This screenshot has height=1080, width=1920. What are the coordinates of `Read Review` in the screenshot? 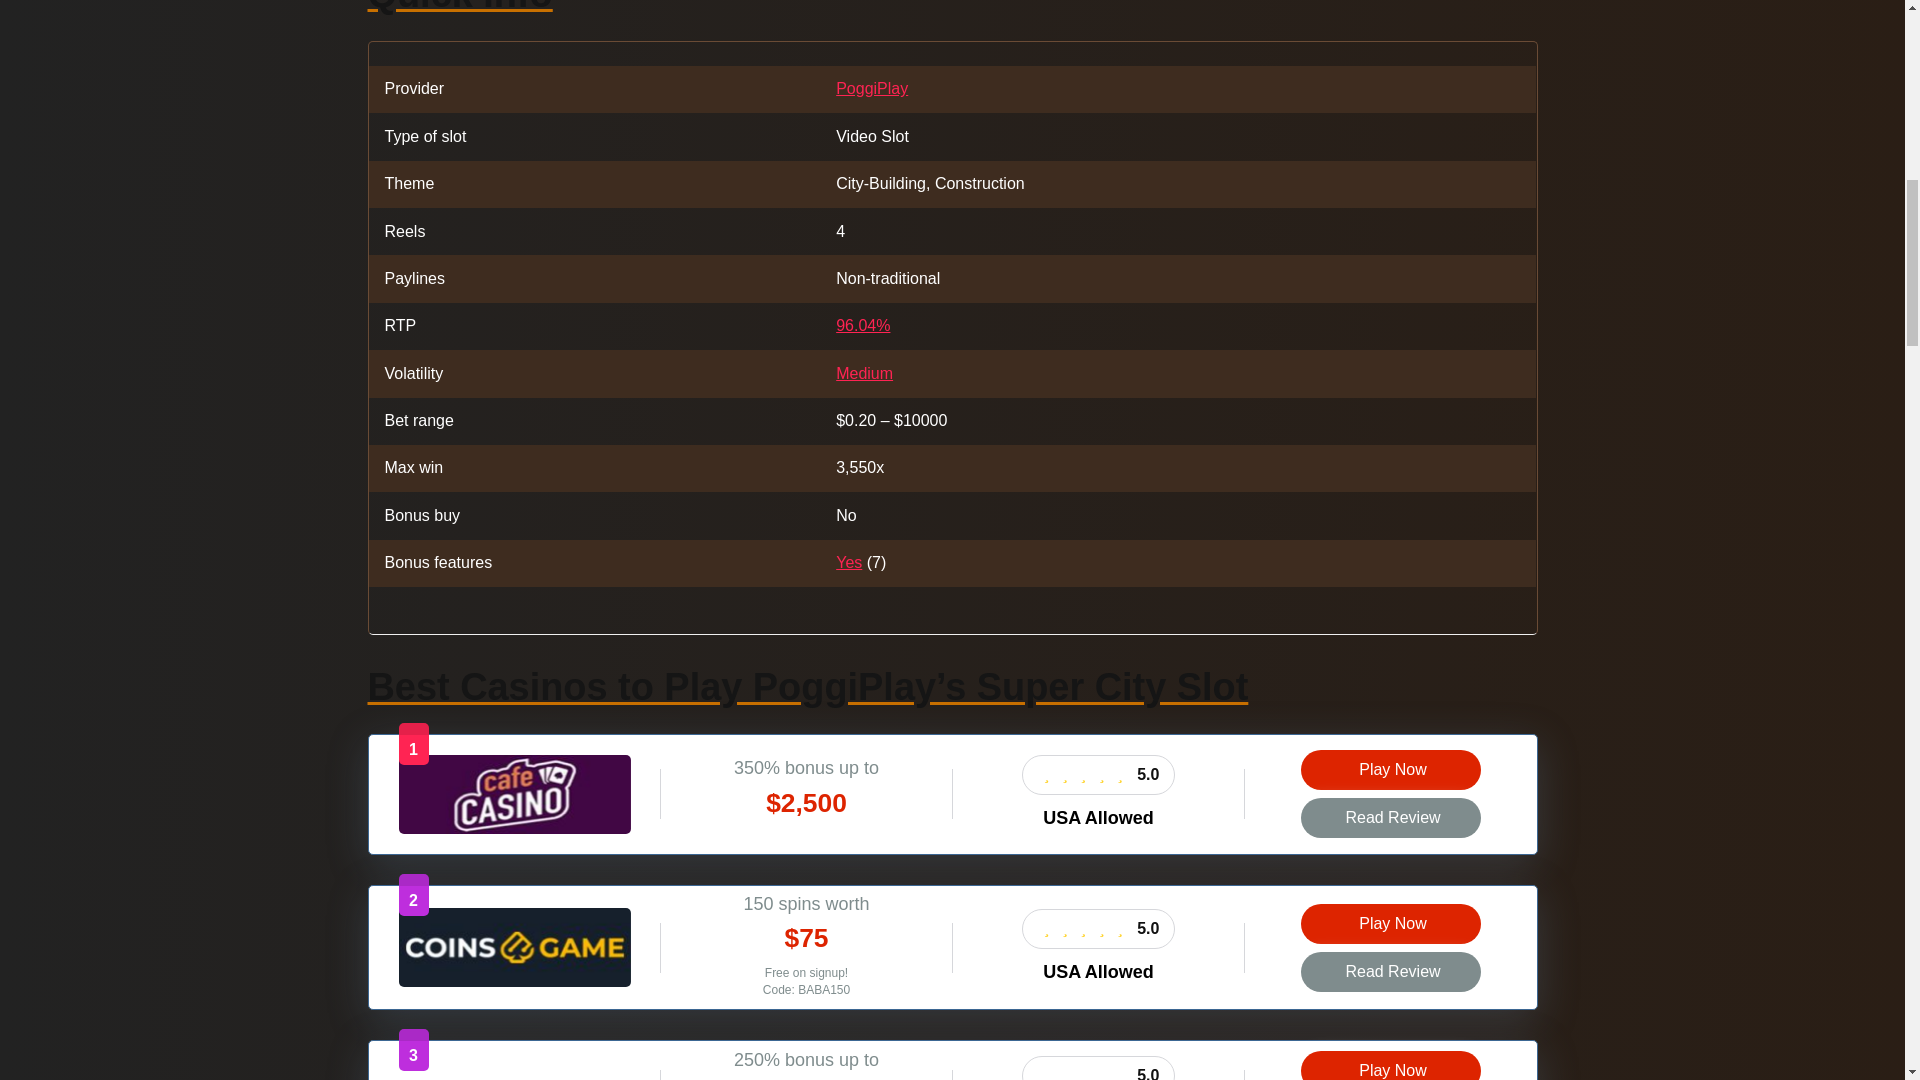 It's located at (1390, 818).